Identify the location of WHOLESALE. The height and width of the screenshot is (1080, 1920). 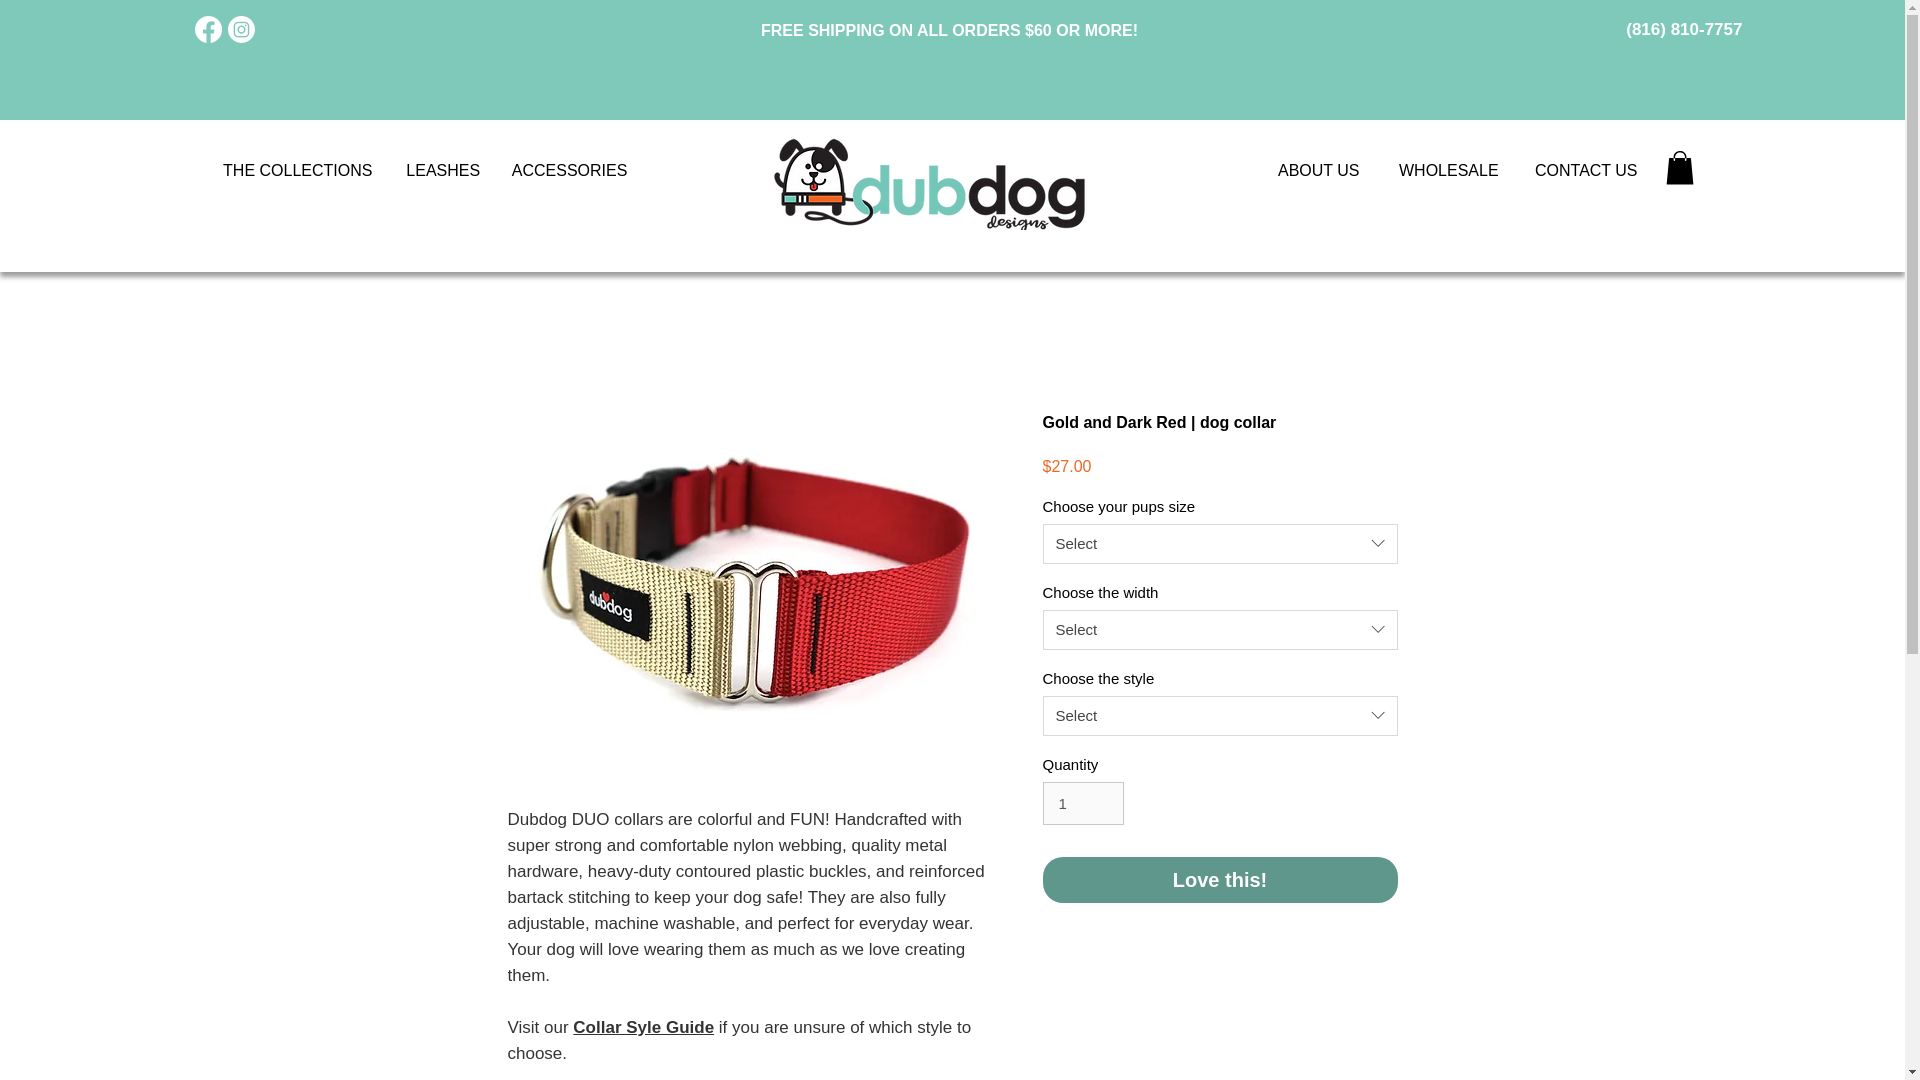
(1453, 171).